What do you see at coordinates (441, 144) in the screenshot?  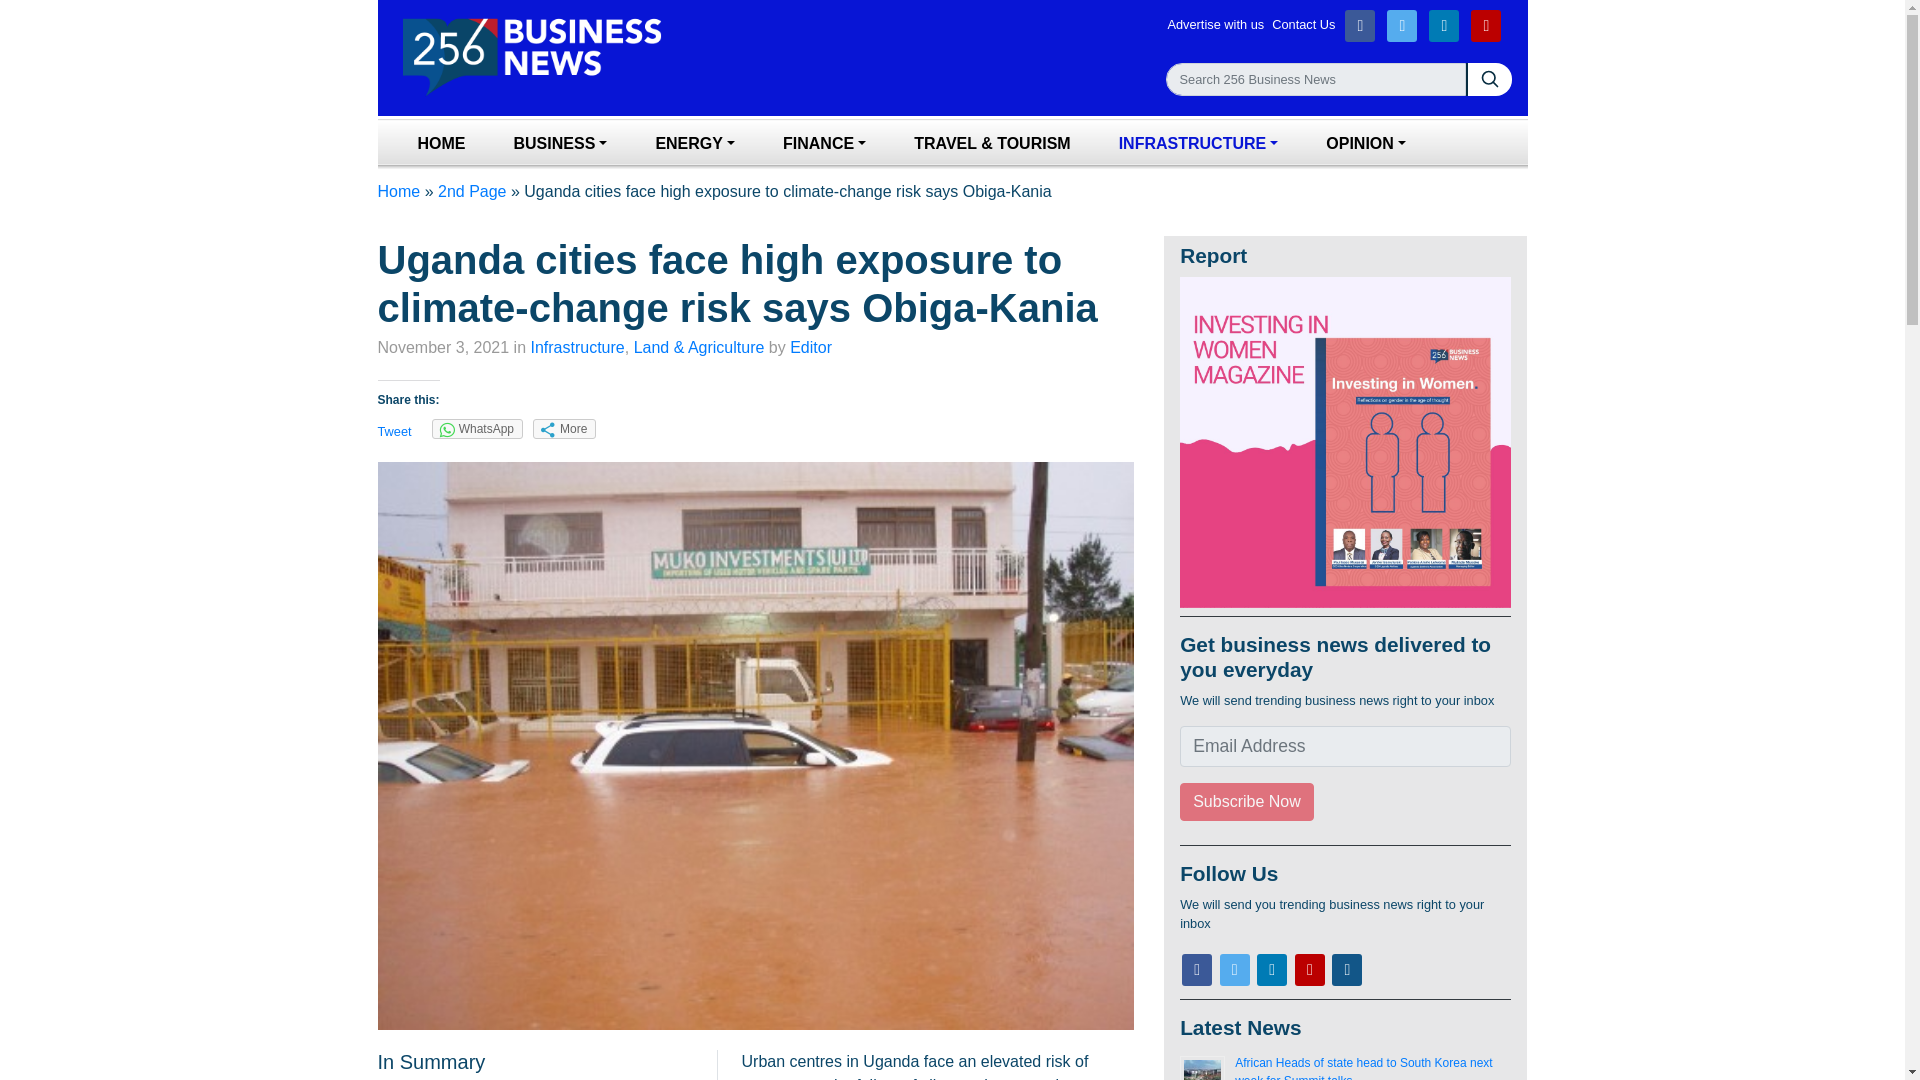 I see `Home` at bounding box center [441, 144].